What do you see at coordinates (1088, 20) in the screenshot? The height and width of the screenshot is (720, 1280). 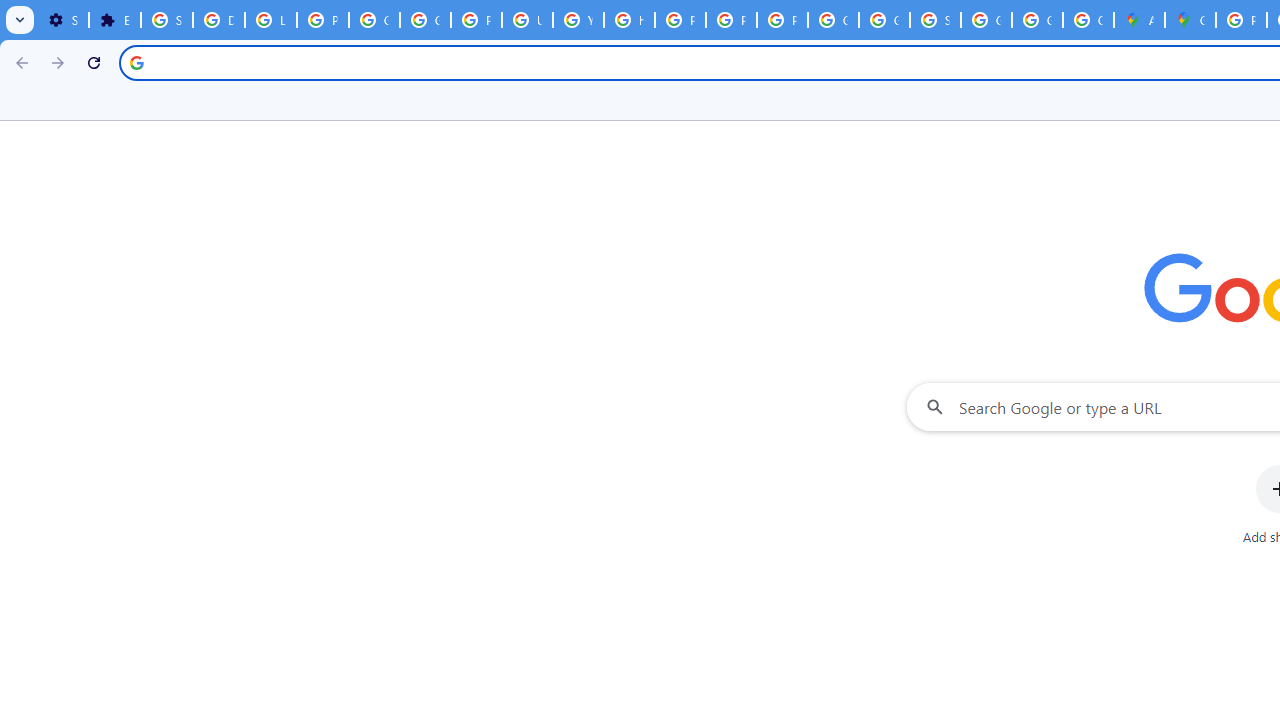 I see `Create your Google Account` at bounding box center [1088, 20].